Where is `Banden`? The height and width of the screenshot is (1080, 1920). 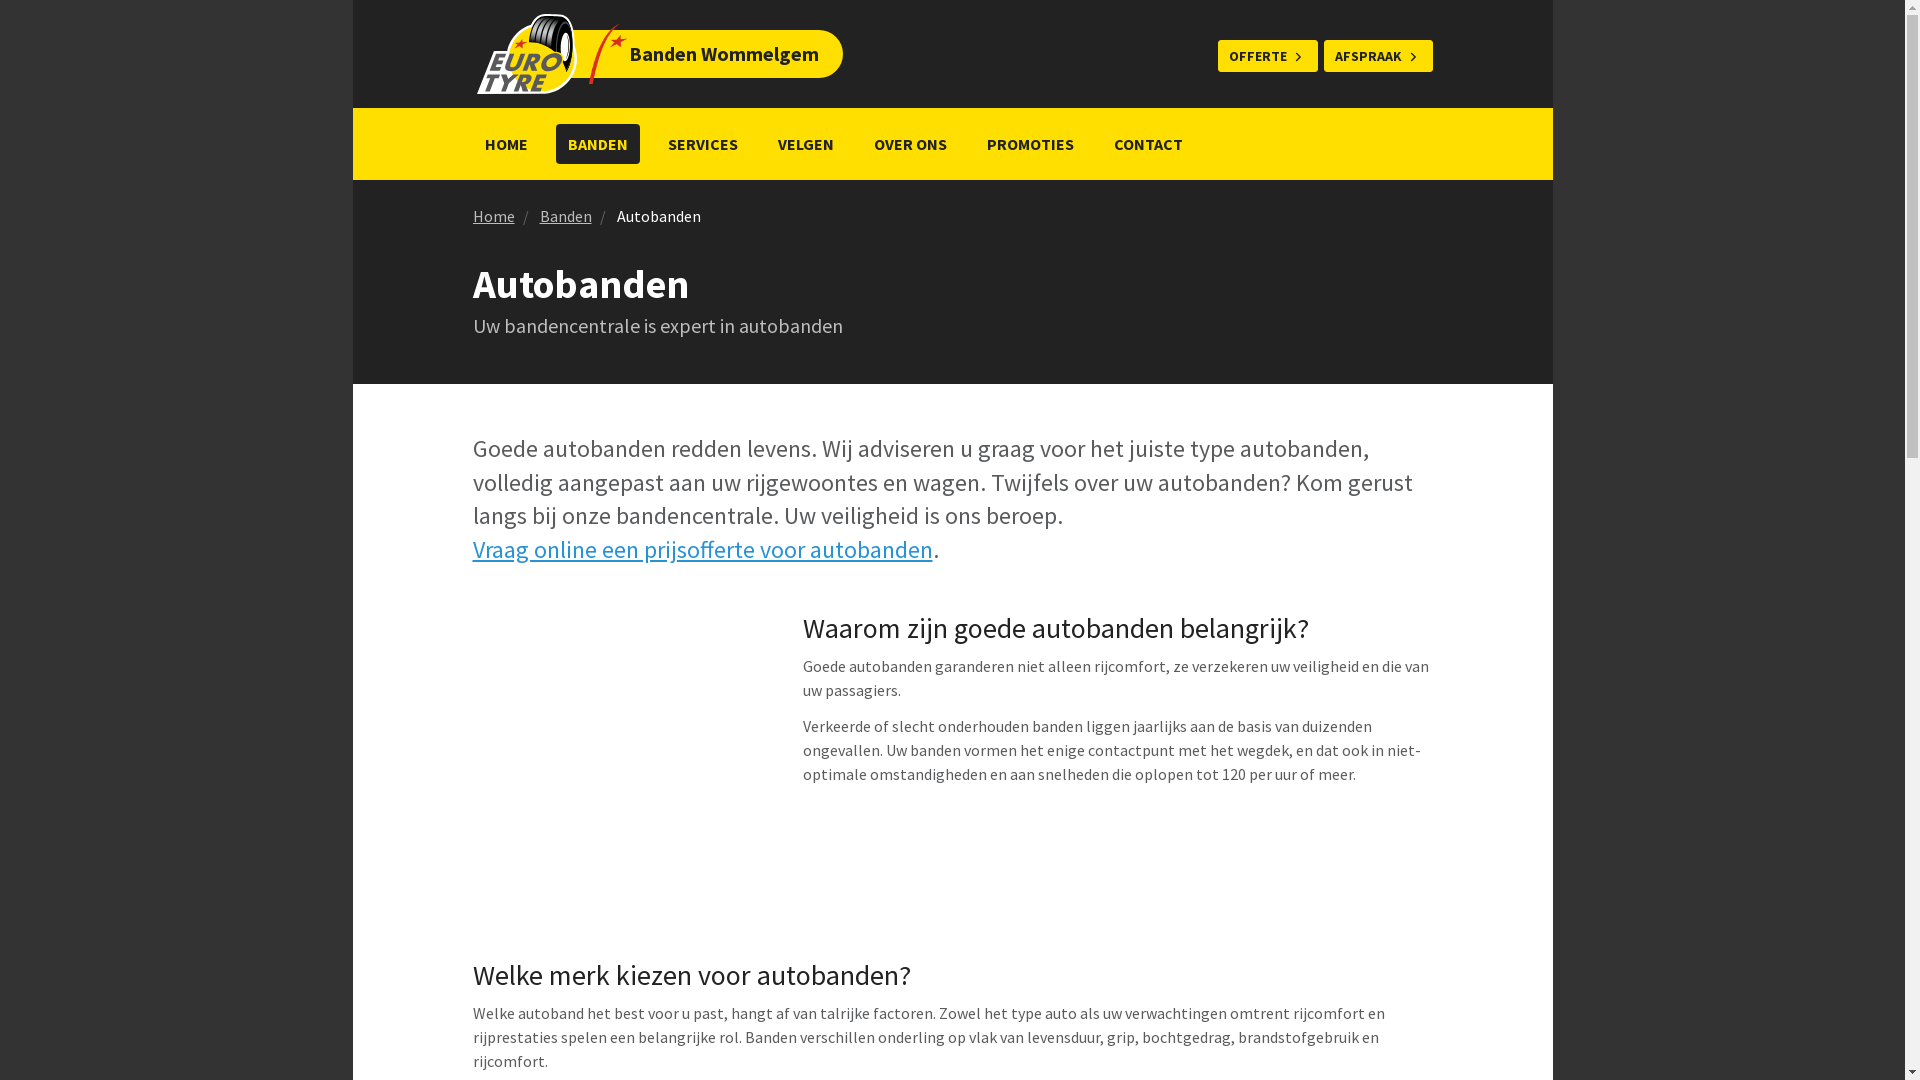 Banden is located at coordinates (566, 216).